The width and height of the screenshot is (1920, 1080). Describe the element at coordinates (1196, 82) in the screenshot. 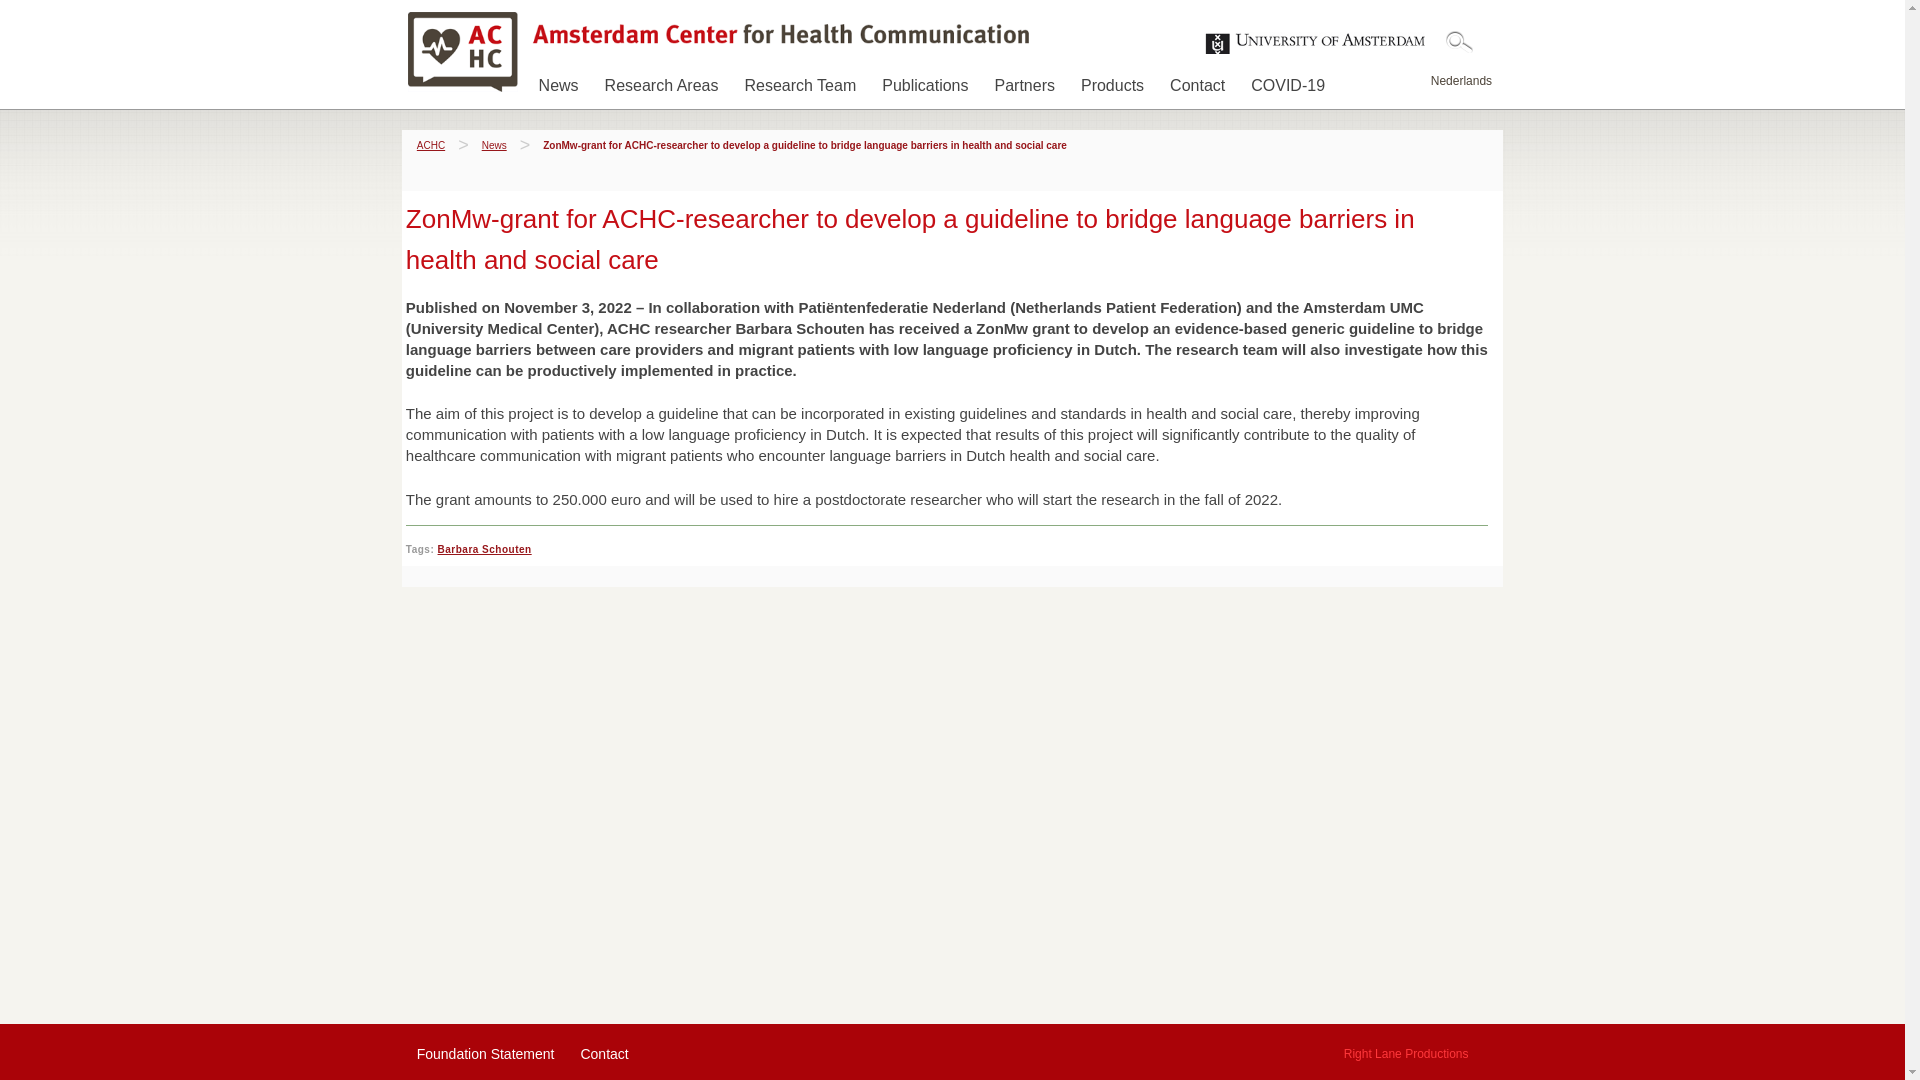

I see `Contact` at that location.